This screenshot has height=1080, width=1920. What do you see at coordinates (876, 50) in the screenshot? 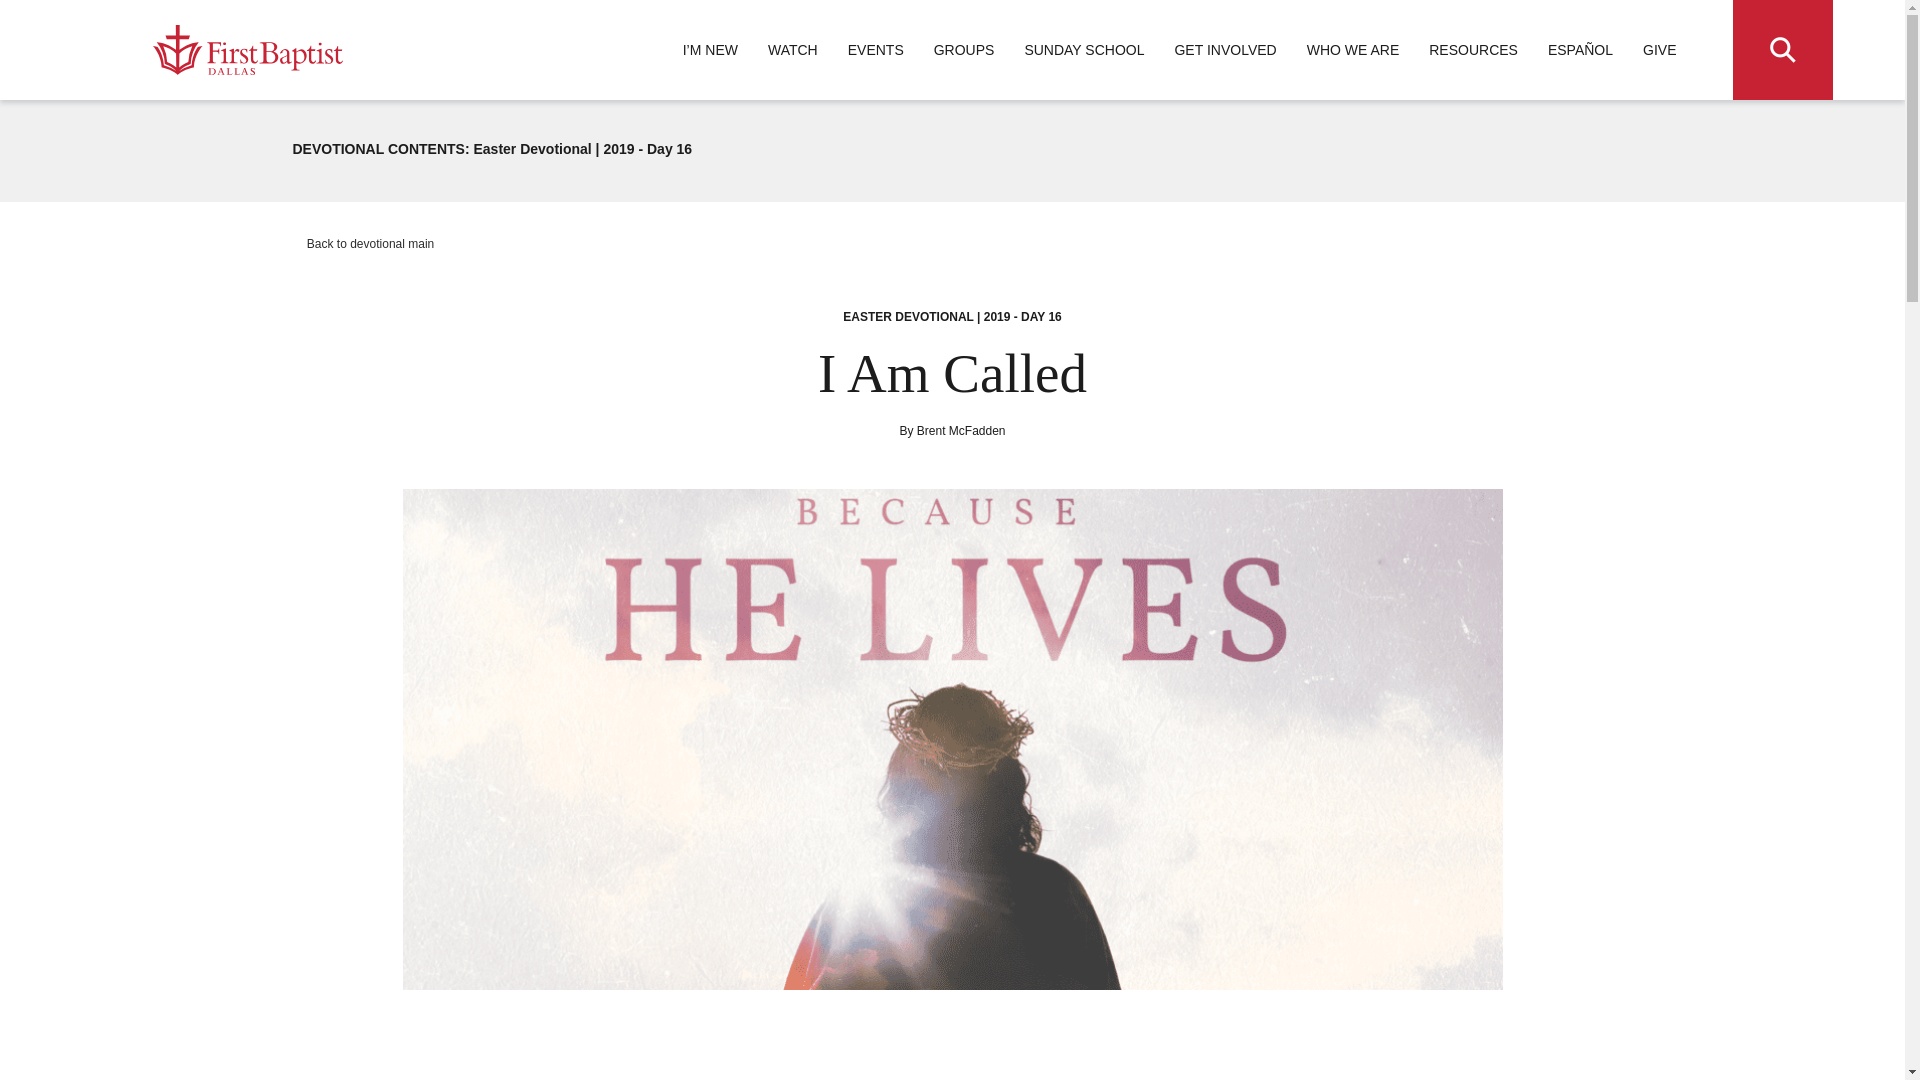
I see `EVENTS` at bounding box center [876, 50].